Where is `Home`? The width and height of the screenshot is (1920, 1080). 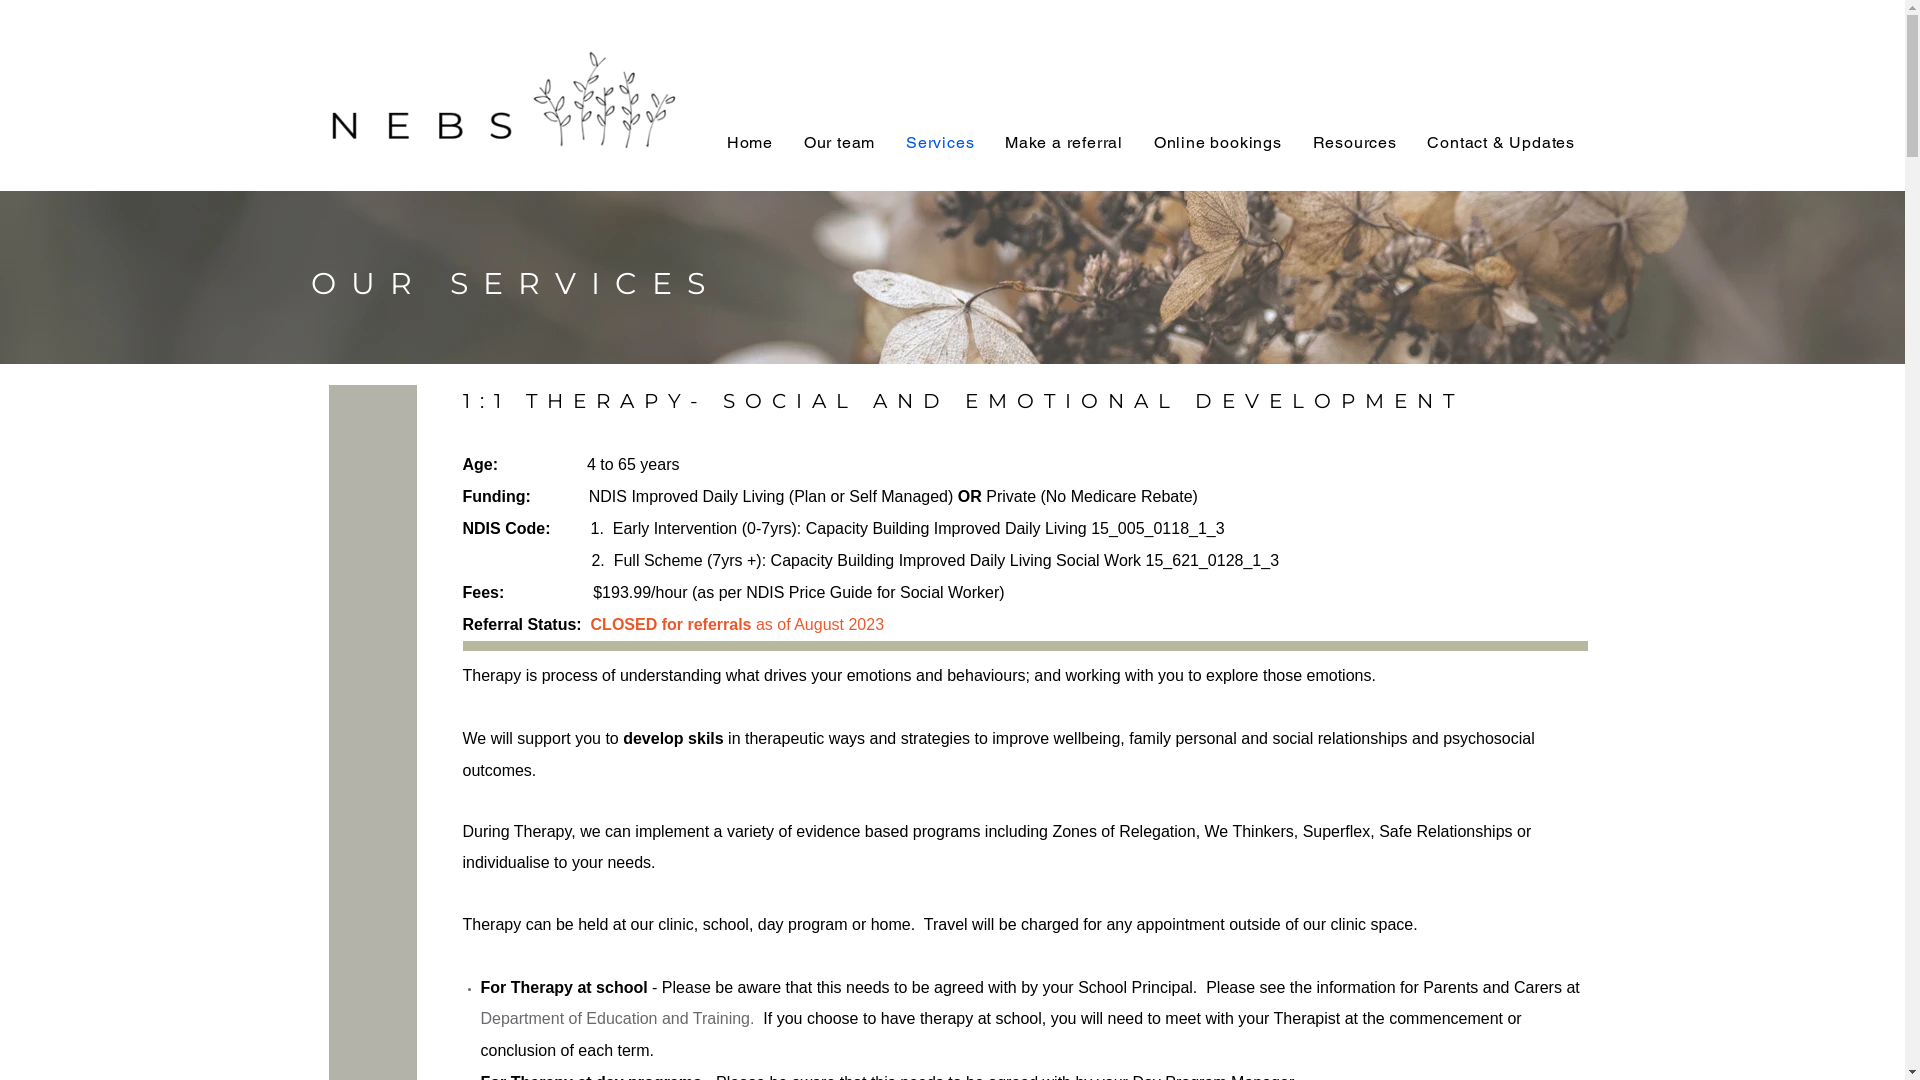
Home is located at coordinates (750, 142).